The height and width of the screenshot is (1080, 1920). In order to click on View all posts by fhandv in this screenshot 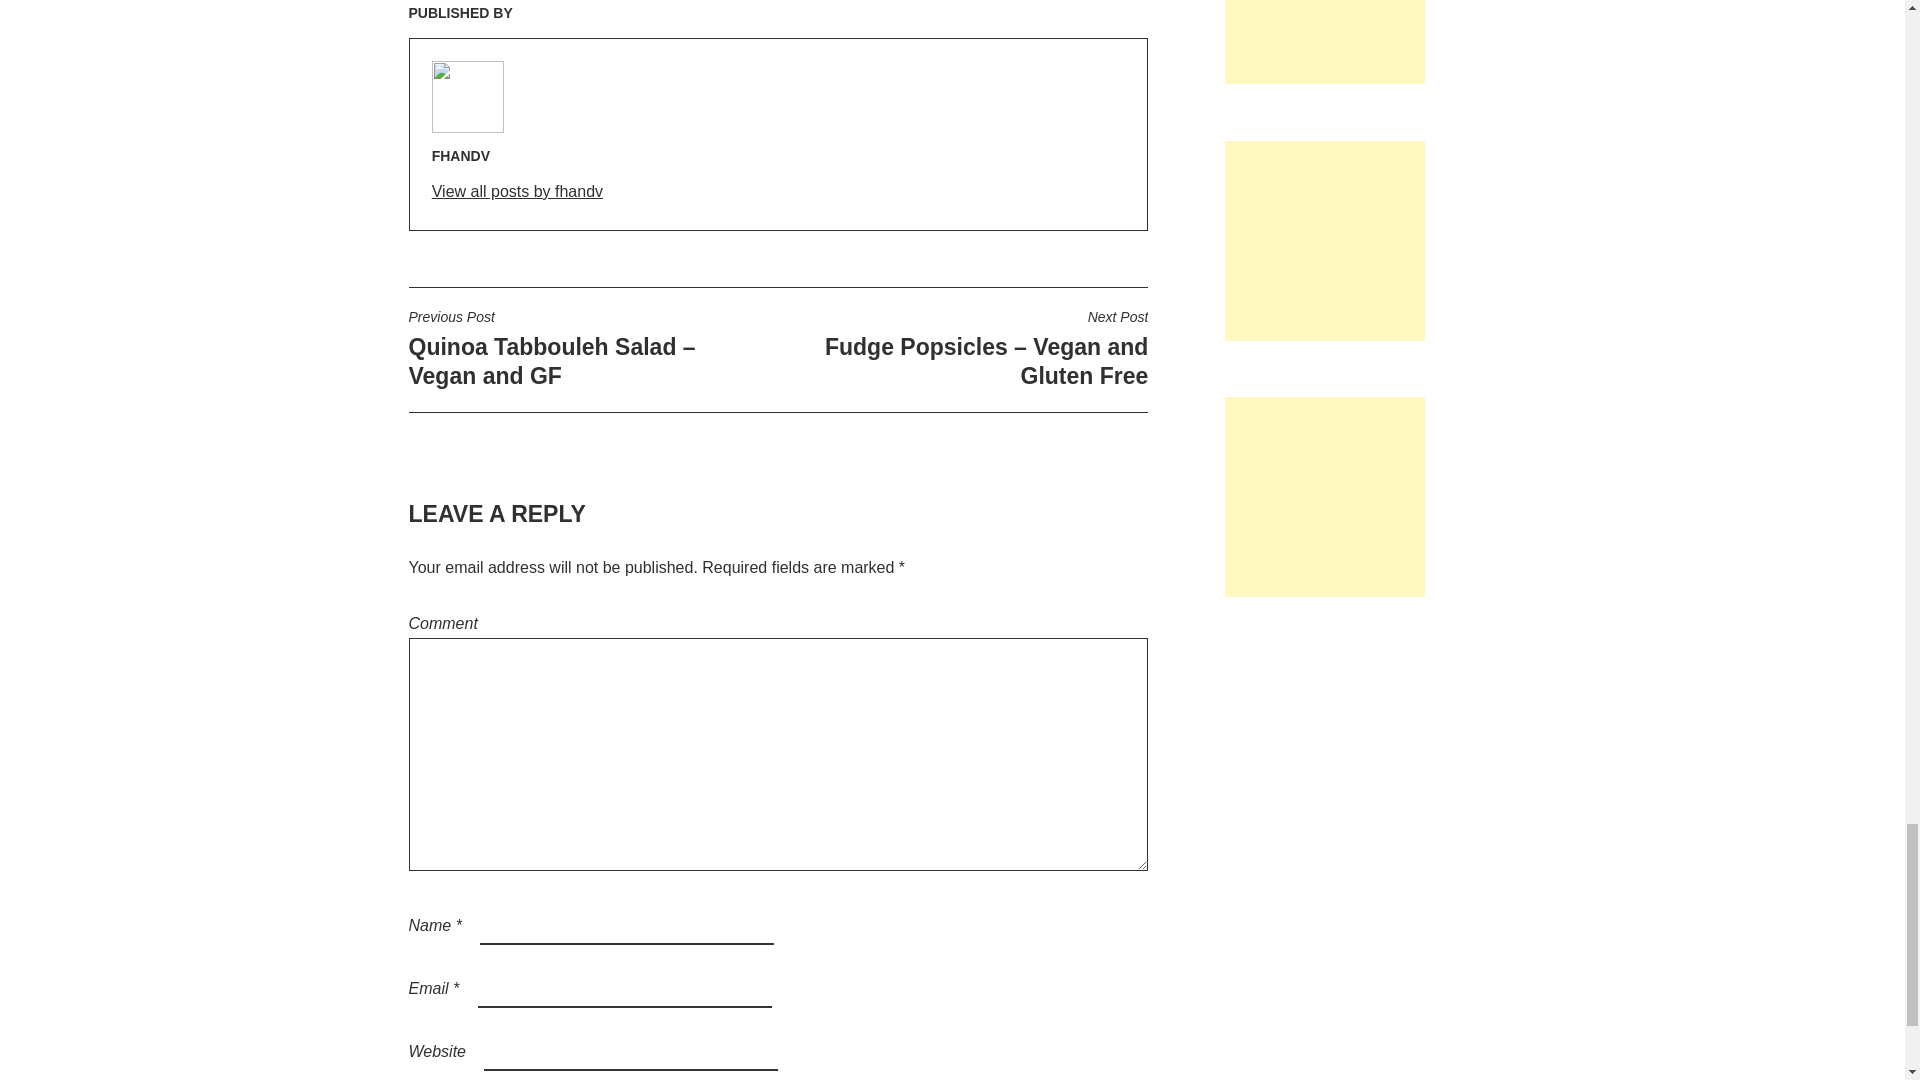, I will do `click(517, 193)`.